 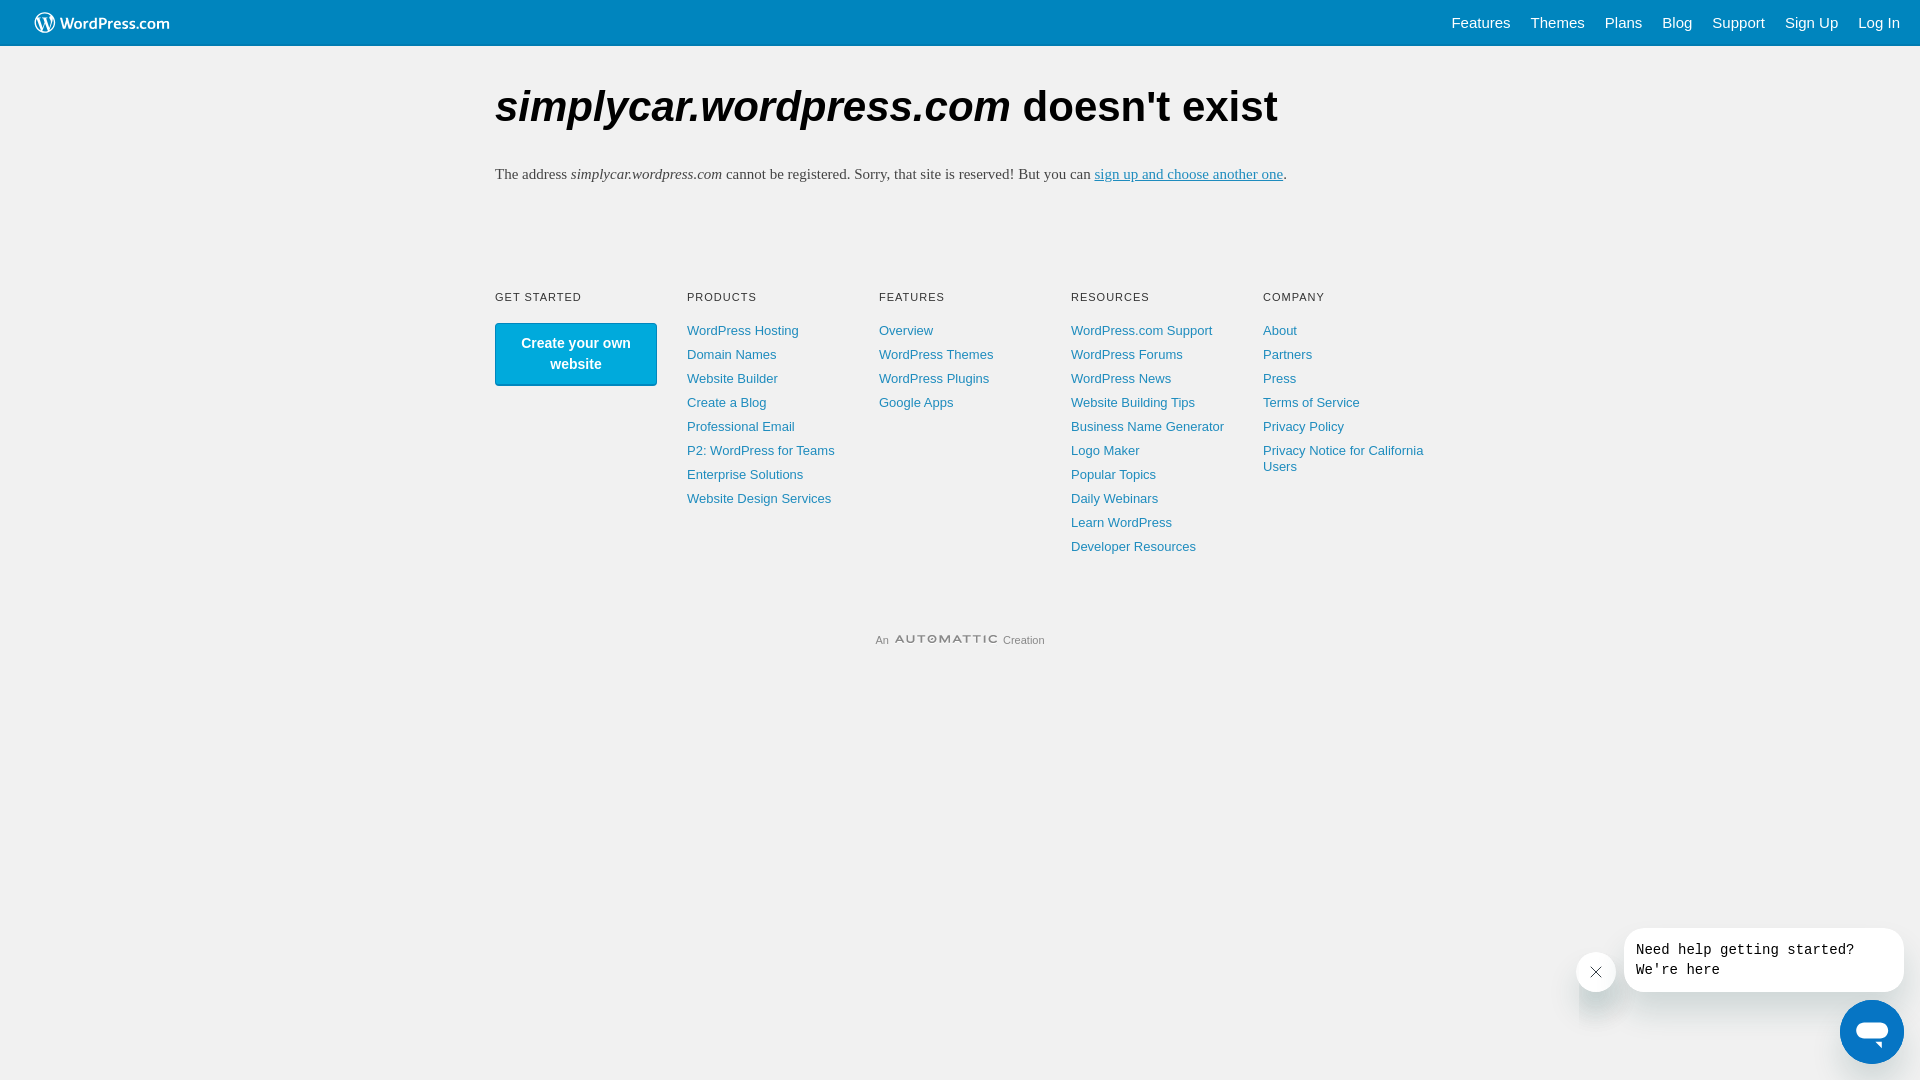 I want to click on Partners, so click(x=1288, y=354).